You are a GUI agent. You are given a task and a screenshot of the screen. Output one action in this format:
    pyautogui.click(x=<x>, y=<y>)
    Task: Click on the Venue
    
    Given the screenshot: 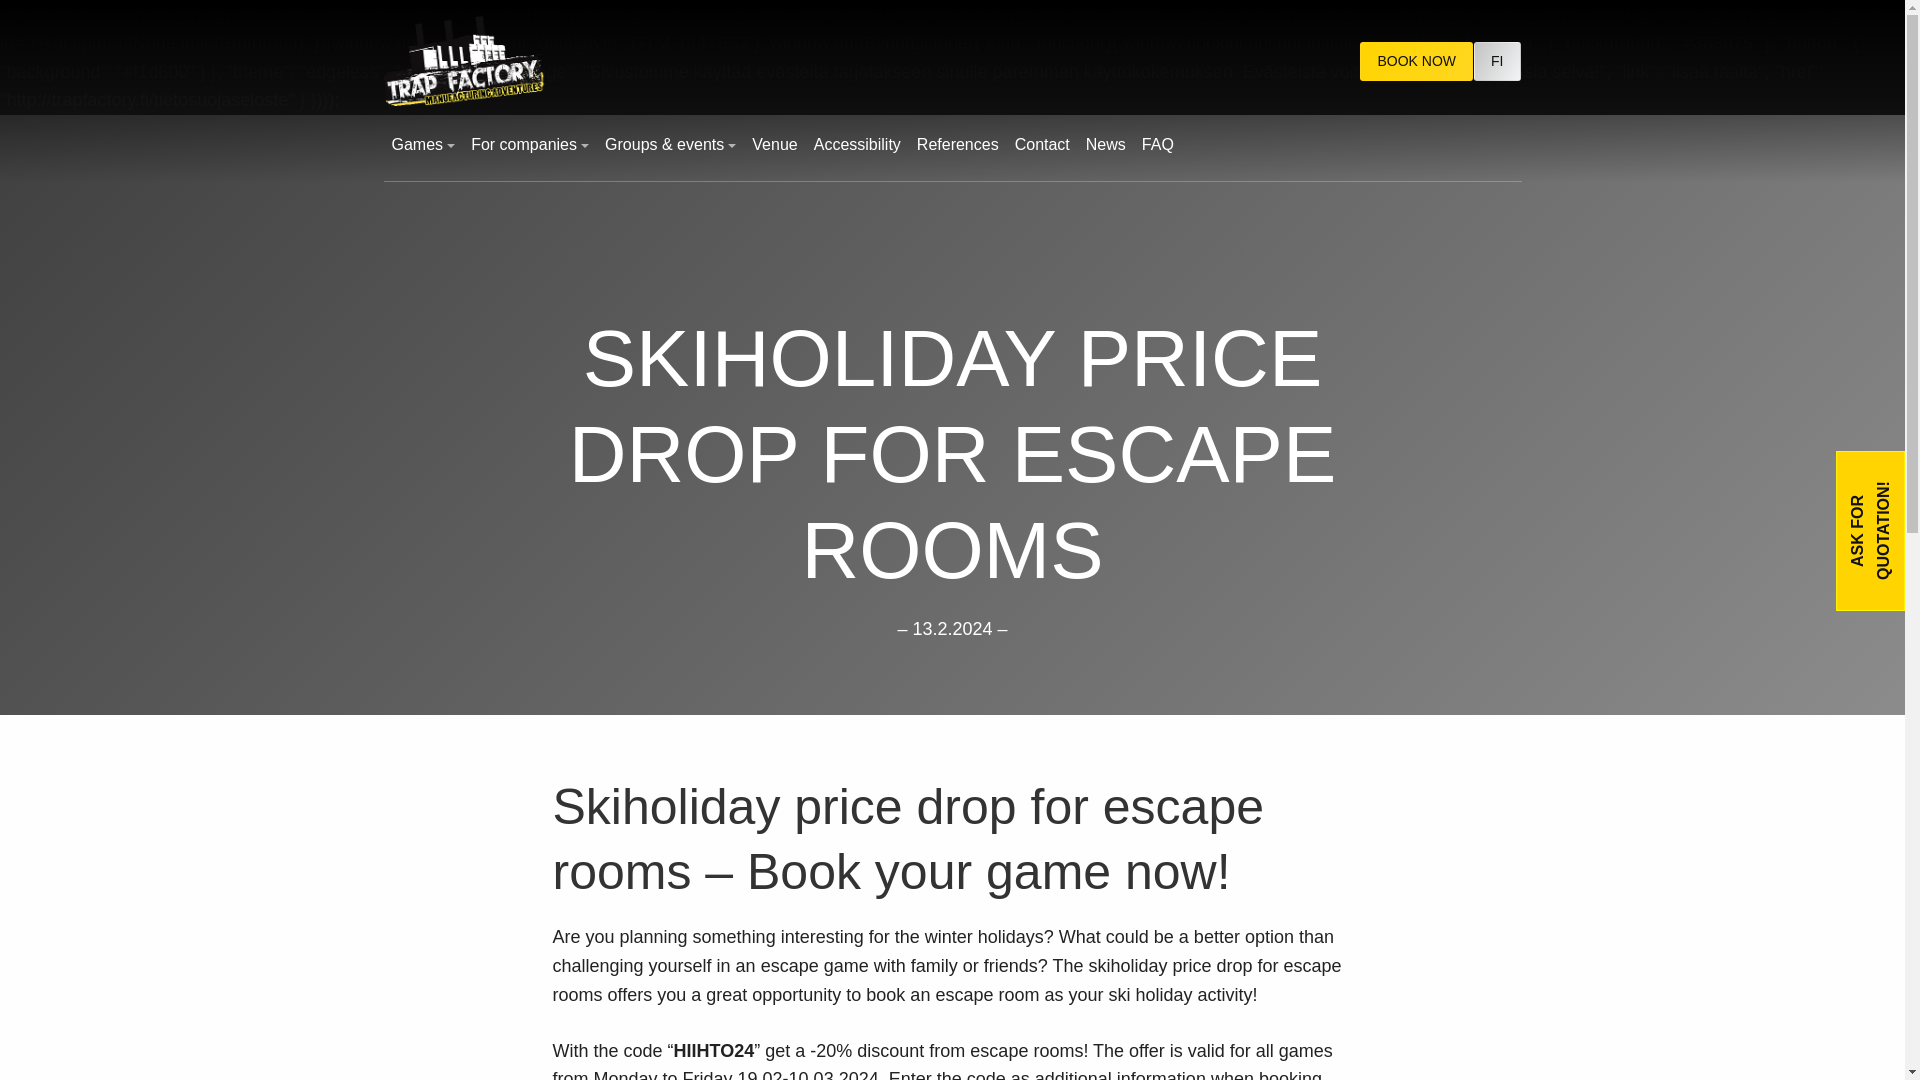 What is the action you would take?
    pyautogui.click(x=774, y=145)
    